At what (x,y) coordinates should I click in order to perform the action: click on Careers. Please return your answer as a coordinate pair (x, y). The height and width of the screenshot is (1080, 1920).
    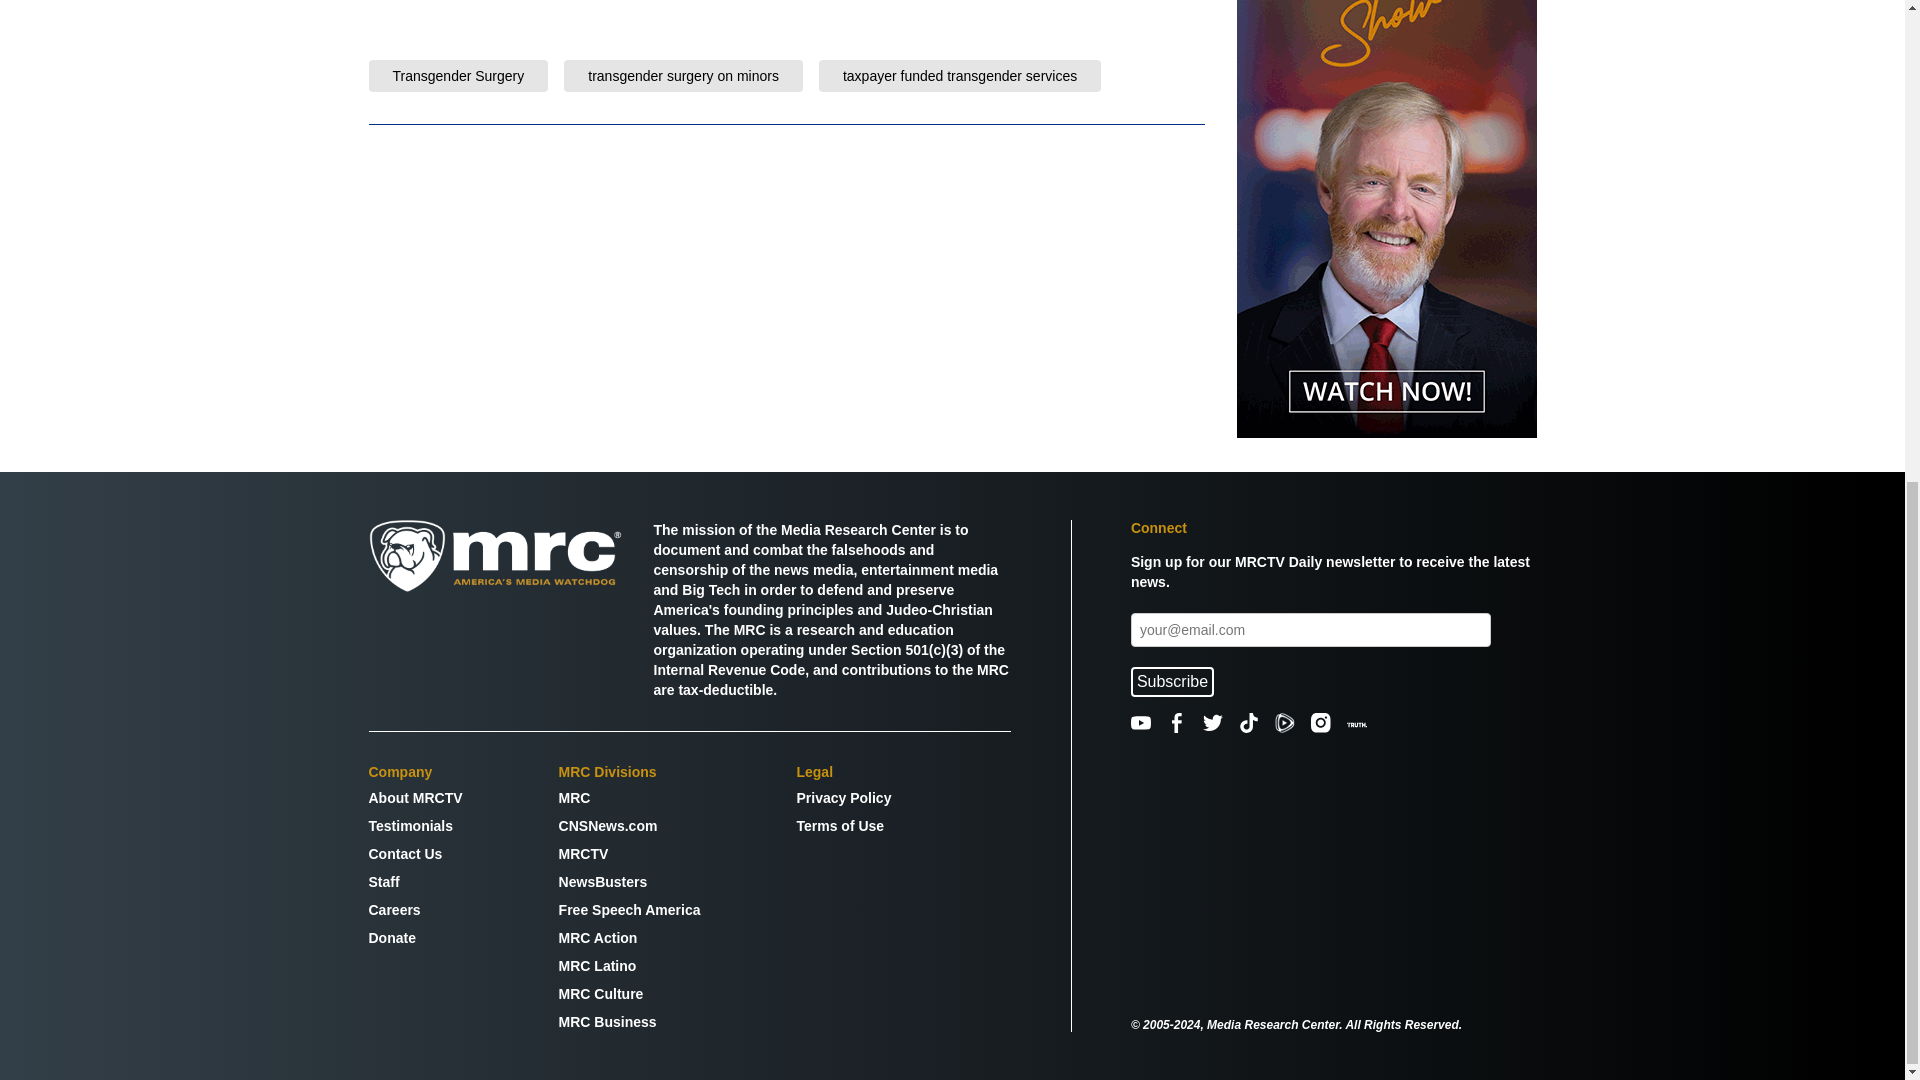
    Looking at the image, I should click on (415, 910).